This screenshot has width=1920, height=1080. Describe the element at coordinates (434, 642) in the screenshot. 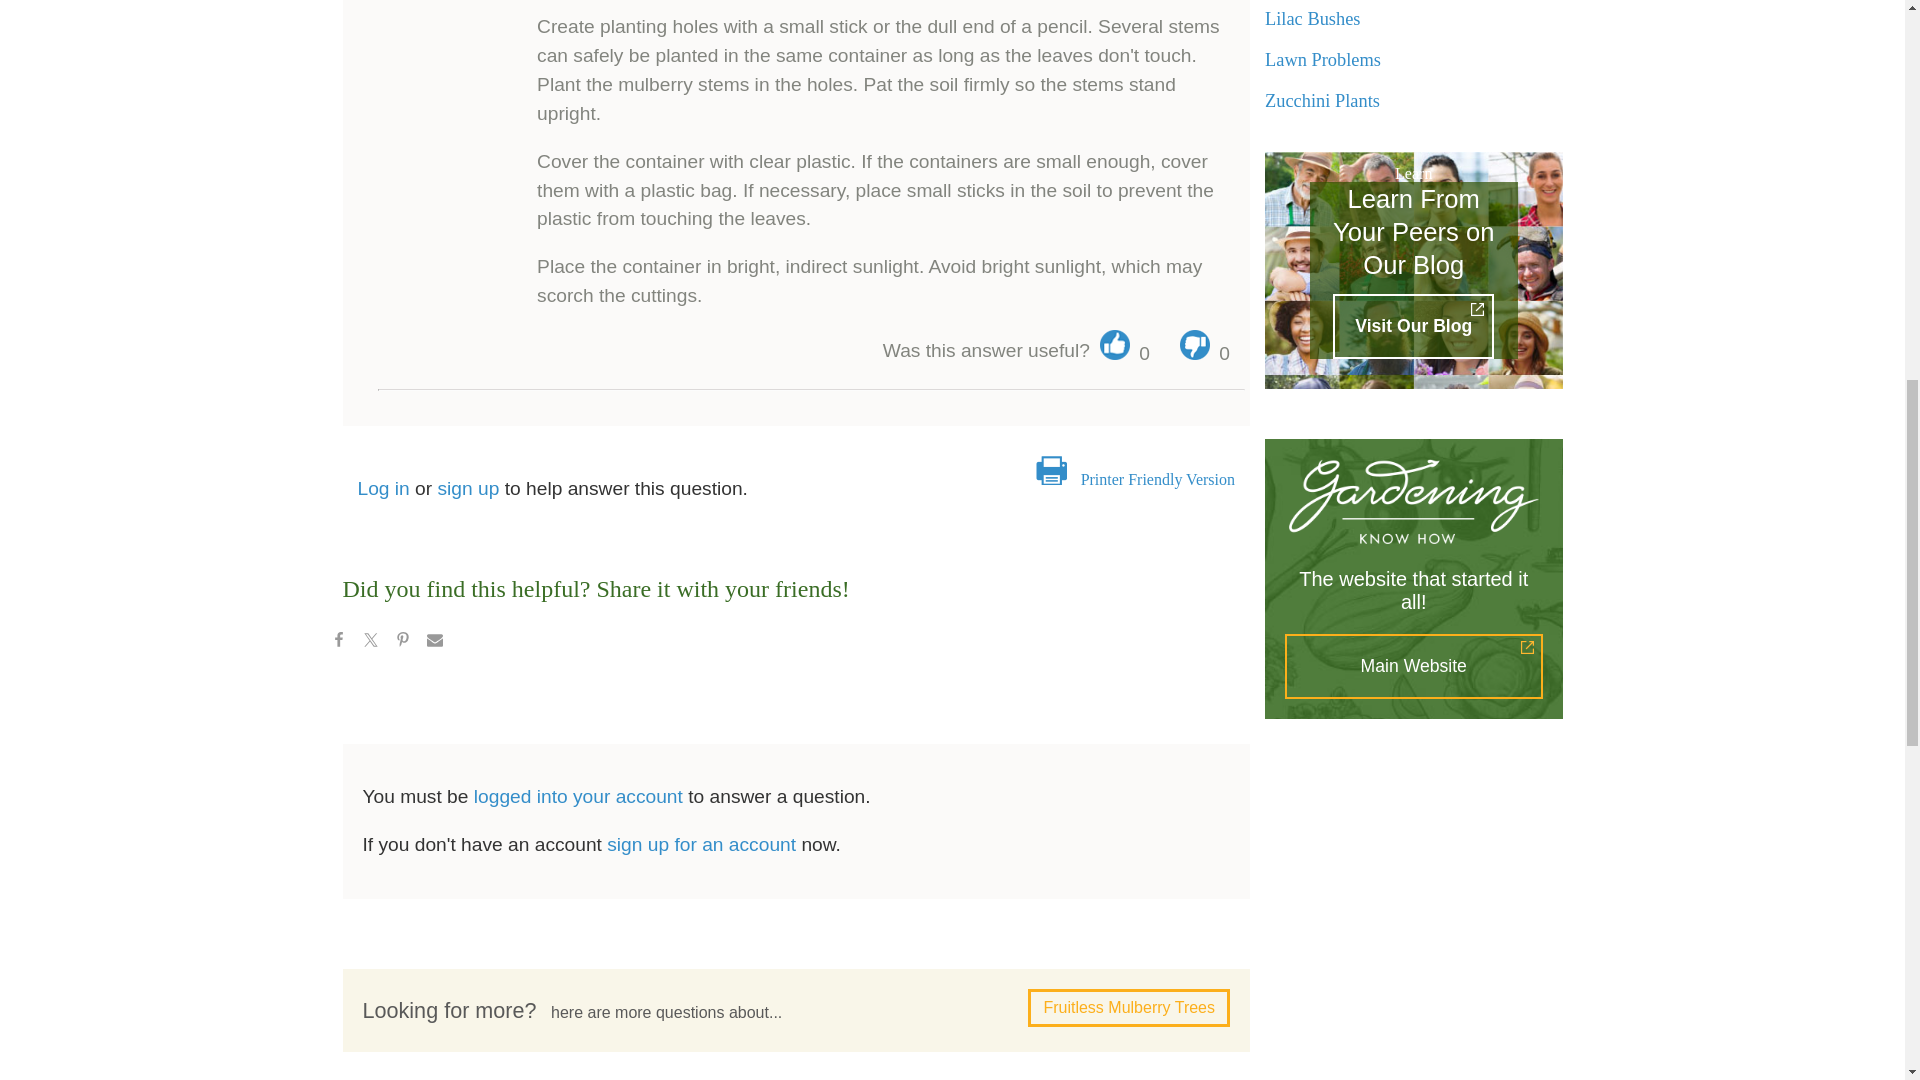

I see `Share via Email` at that location.